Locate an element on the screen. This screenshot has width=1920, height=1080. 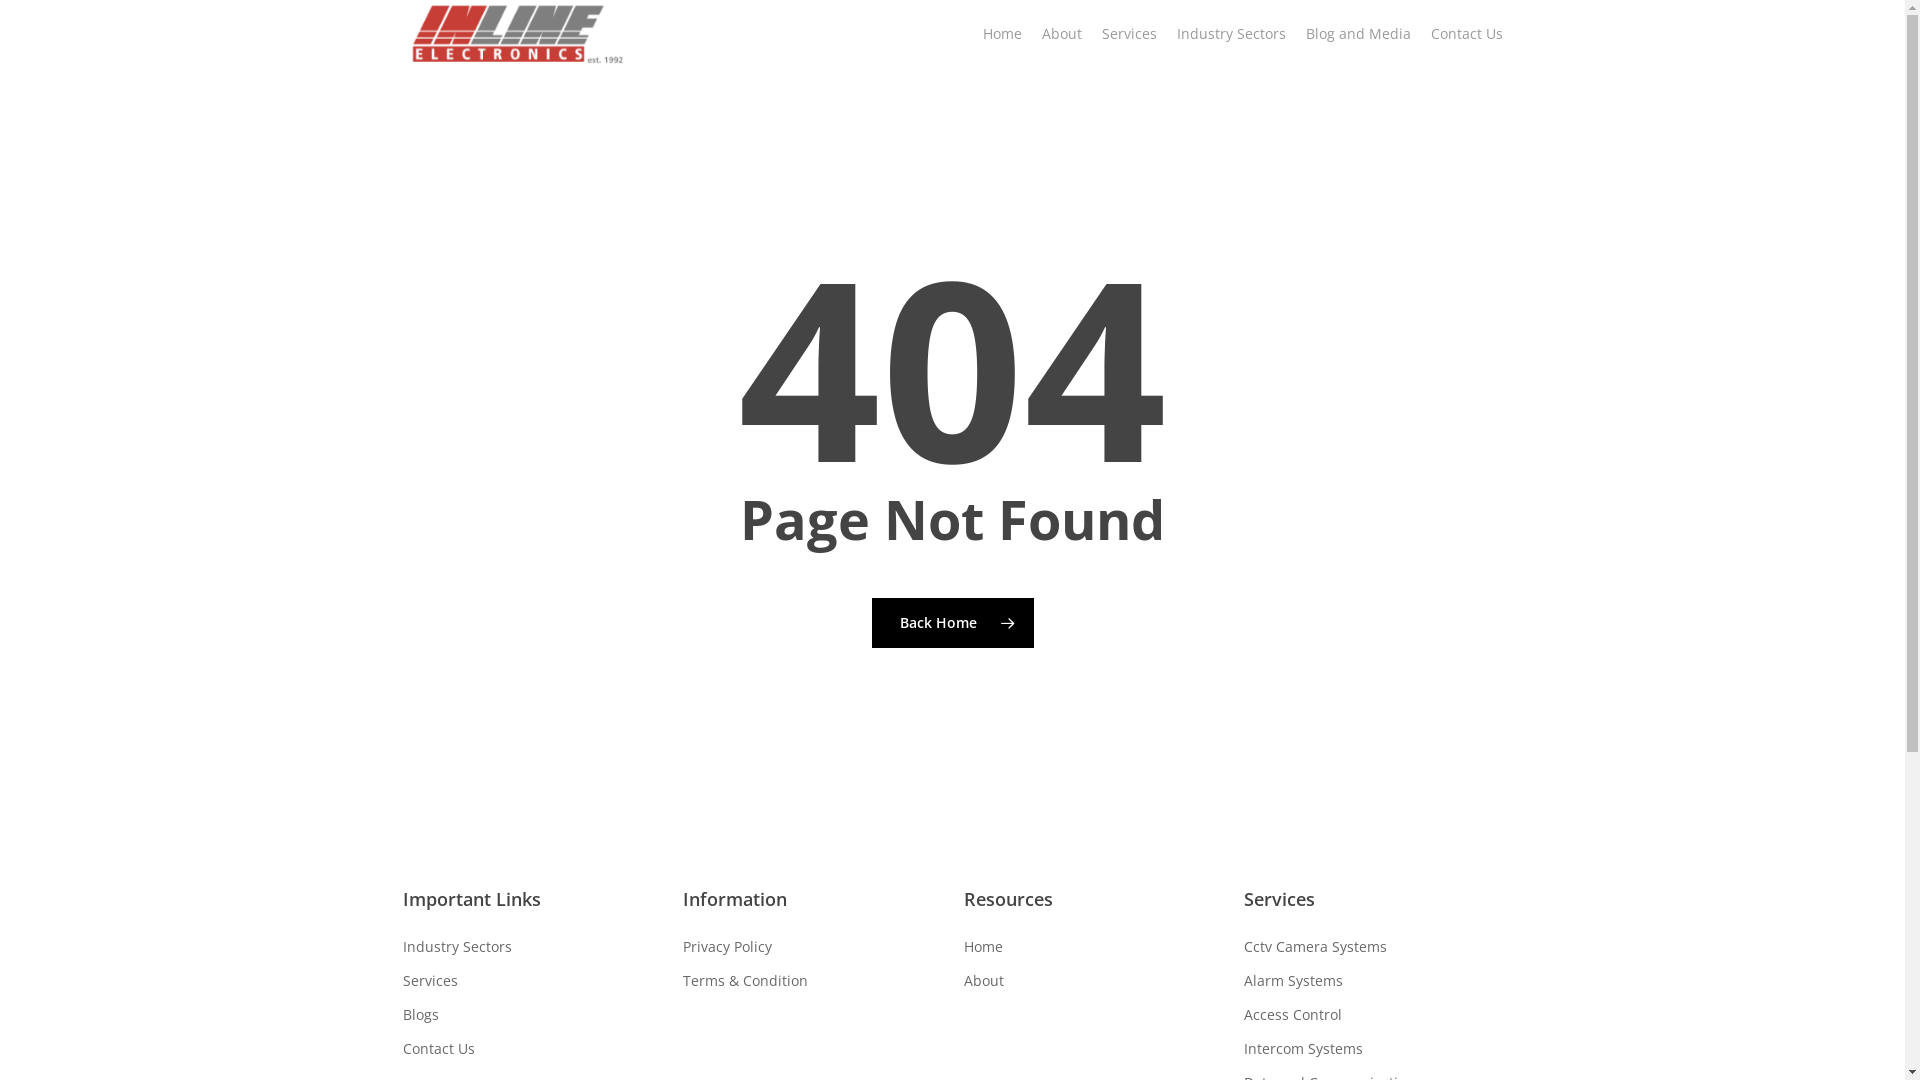
Contact Us is located at coordinates (532, 1049).